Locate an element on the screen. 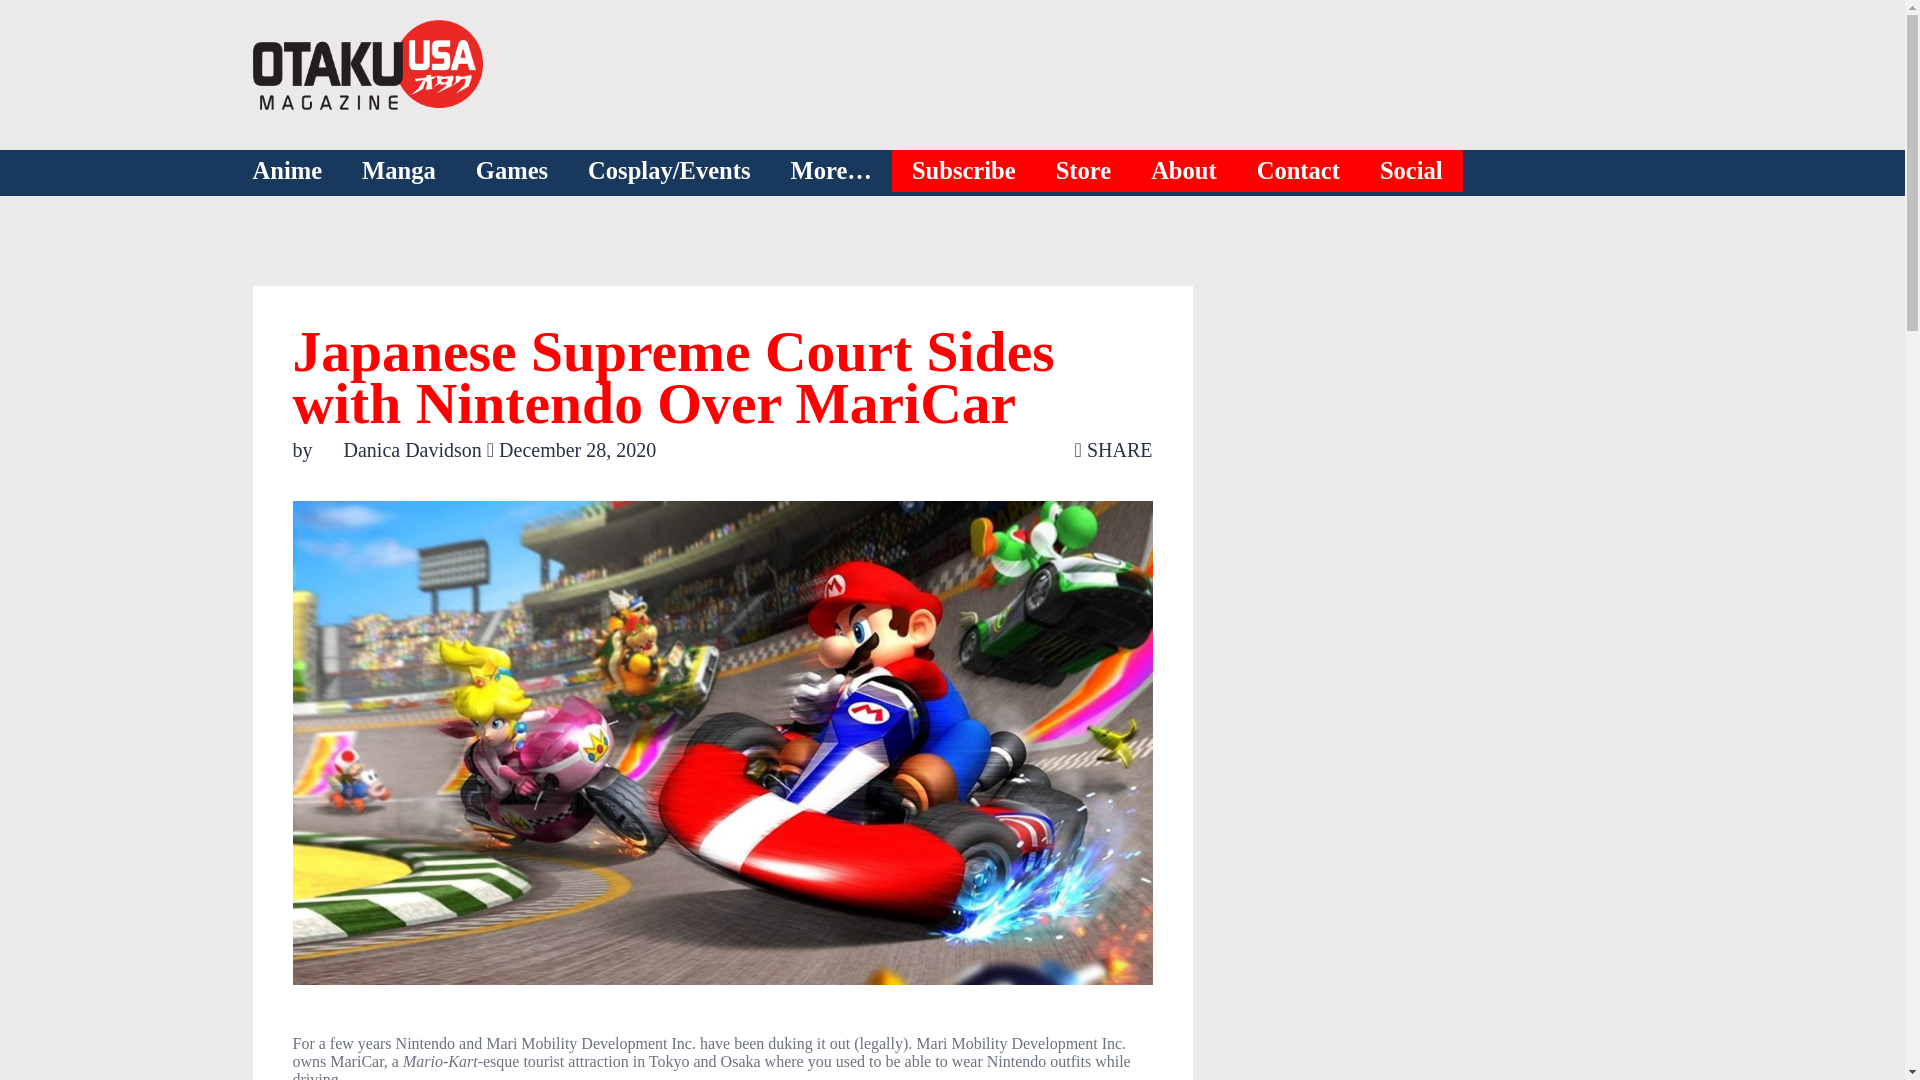  Contact is located at coordinates (1298, 171).